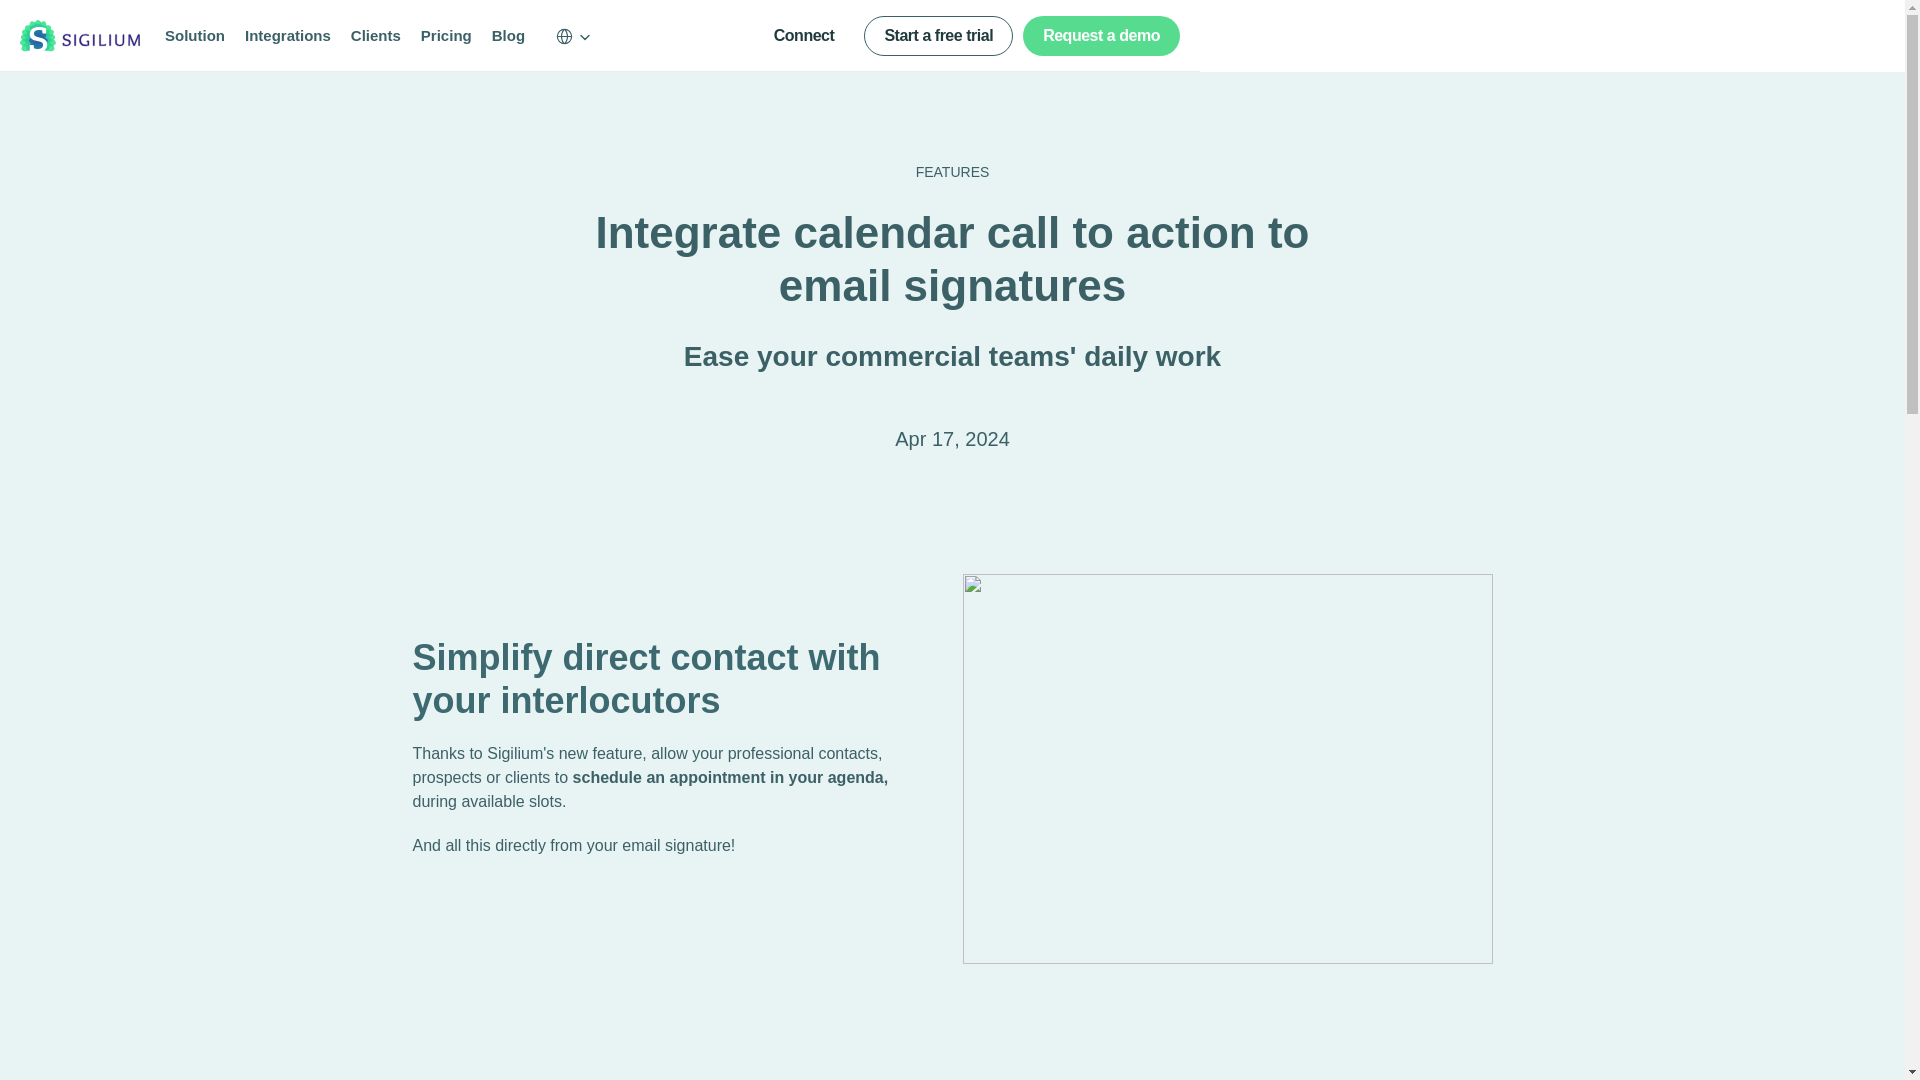  What do you see at coordinates (938, 36) in the screenshot?
I see `Start a free trial` at bounding box center [938, 36].